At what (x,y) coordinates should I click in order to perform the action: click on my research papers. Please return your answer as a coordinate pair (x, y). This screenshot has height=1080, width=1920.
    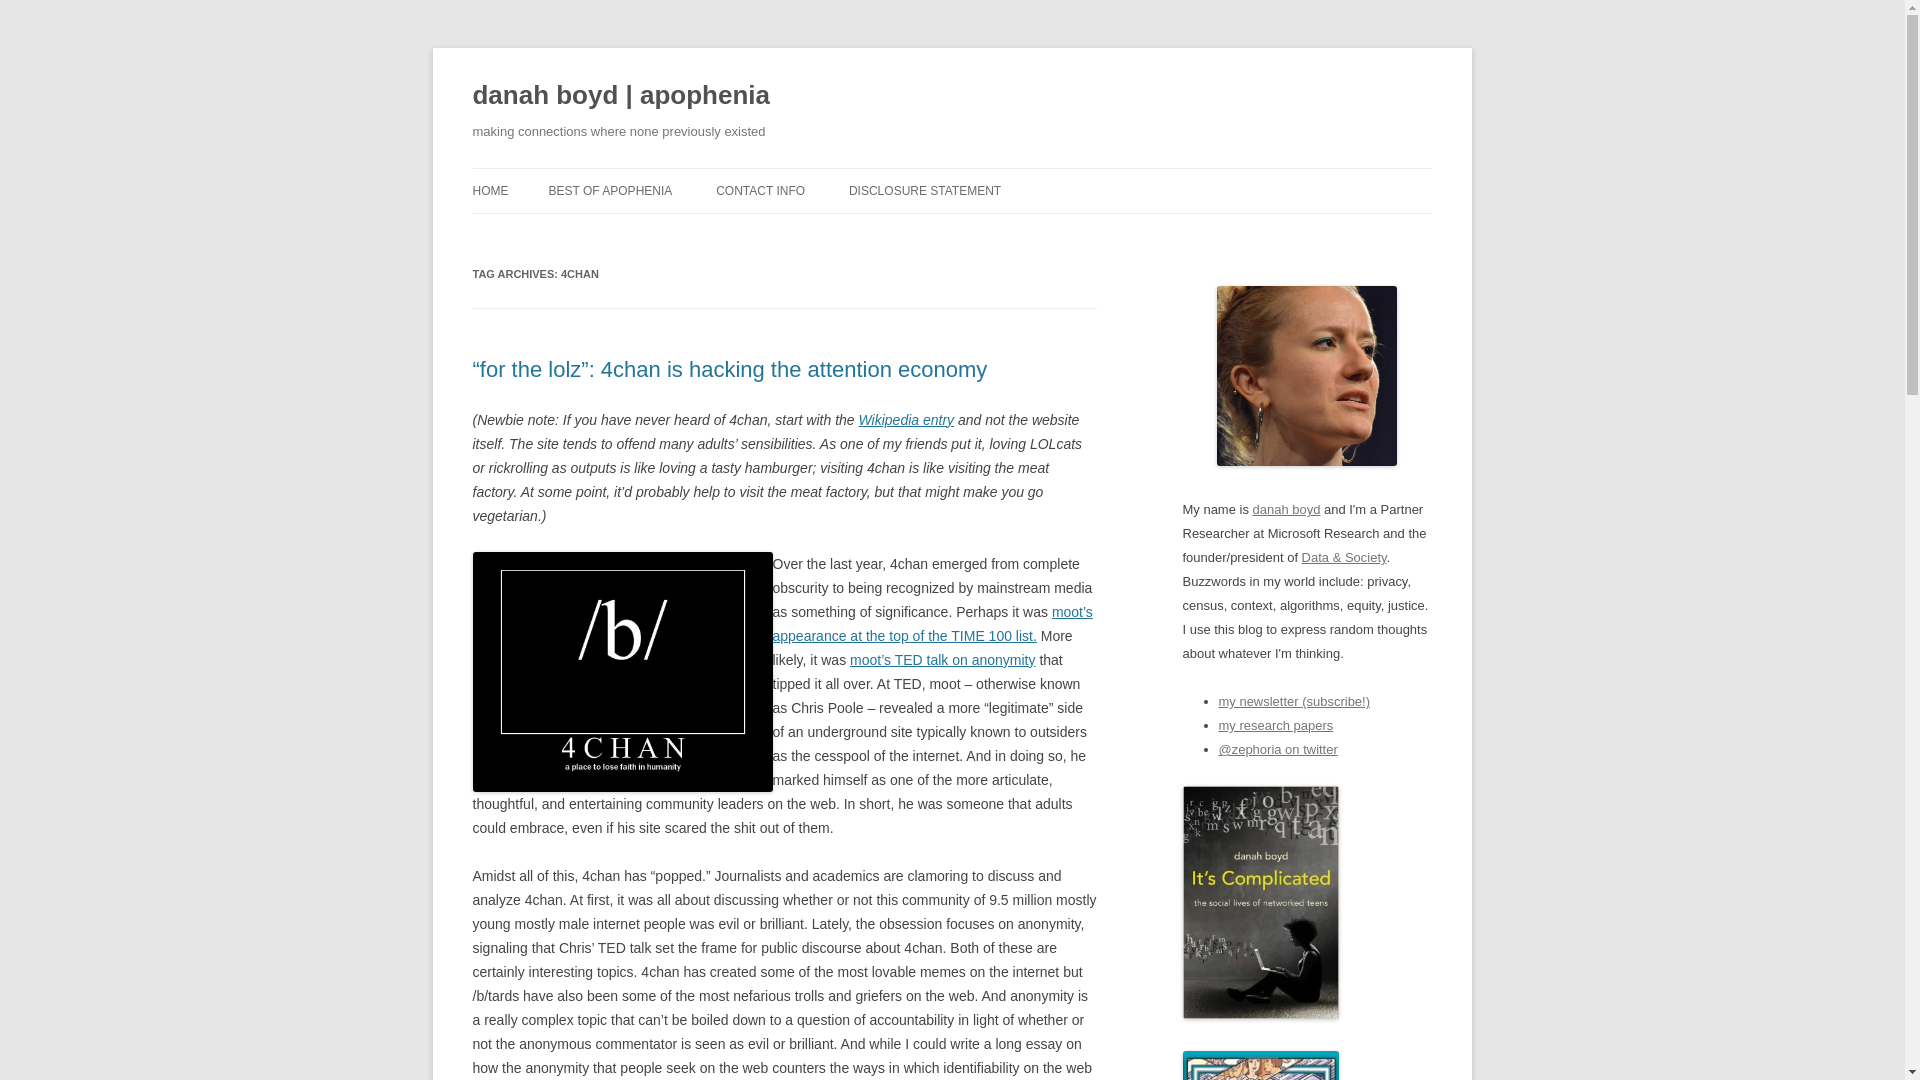
    Looking at the image, I should click on (1274, 726).